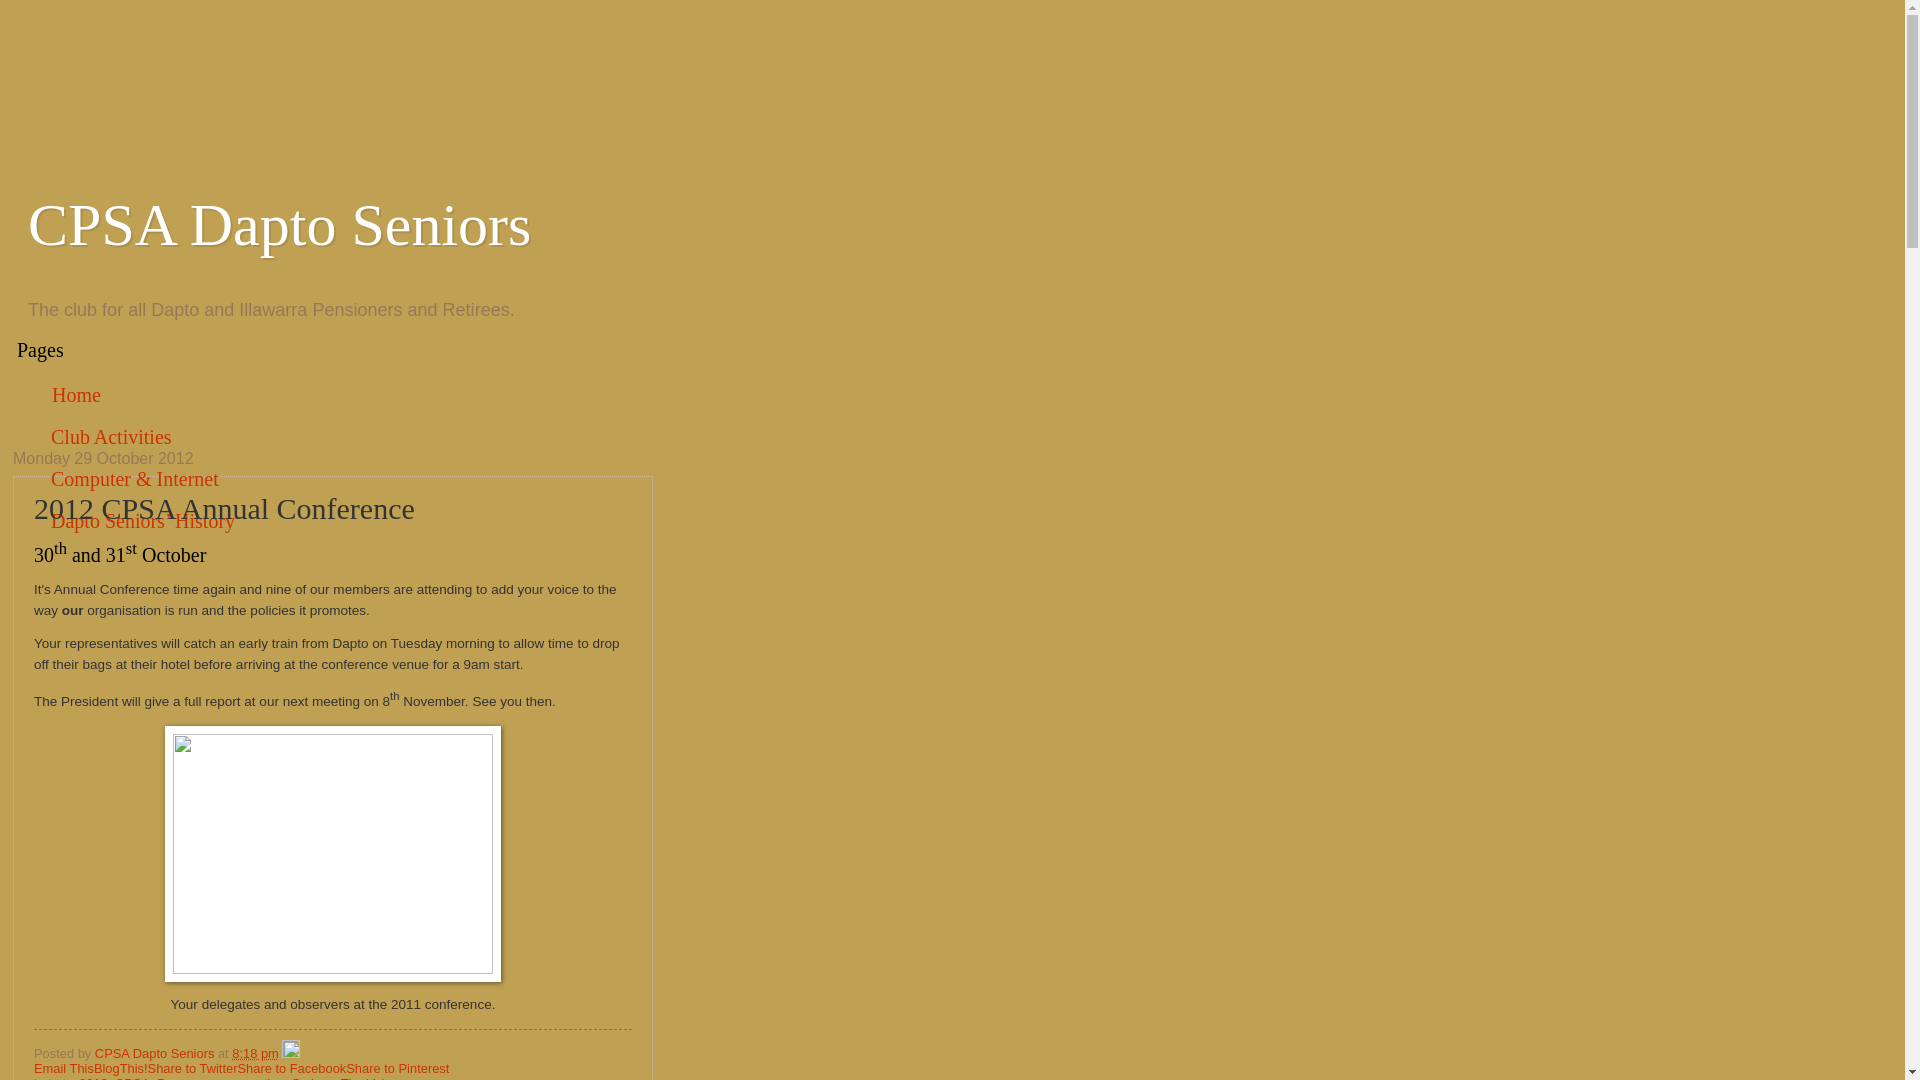 The width and height of the screenshot is (1920, 1080). I want to click on Sydney, so click(312, 1078).